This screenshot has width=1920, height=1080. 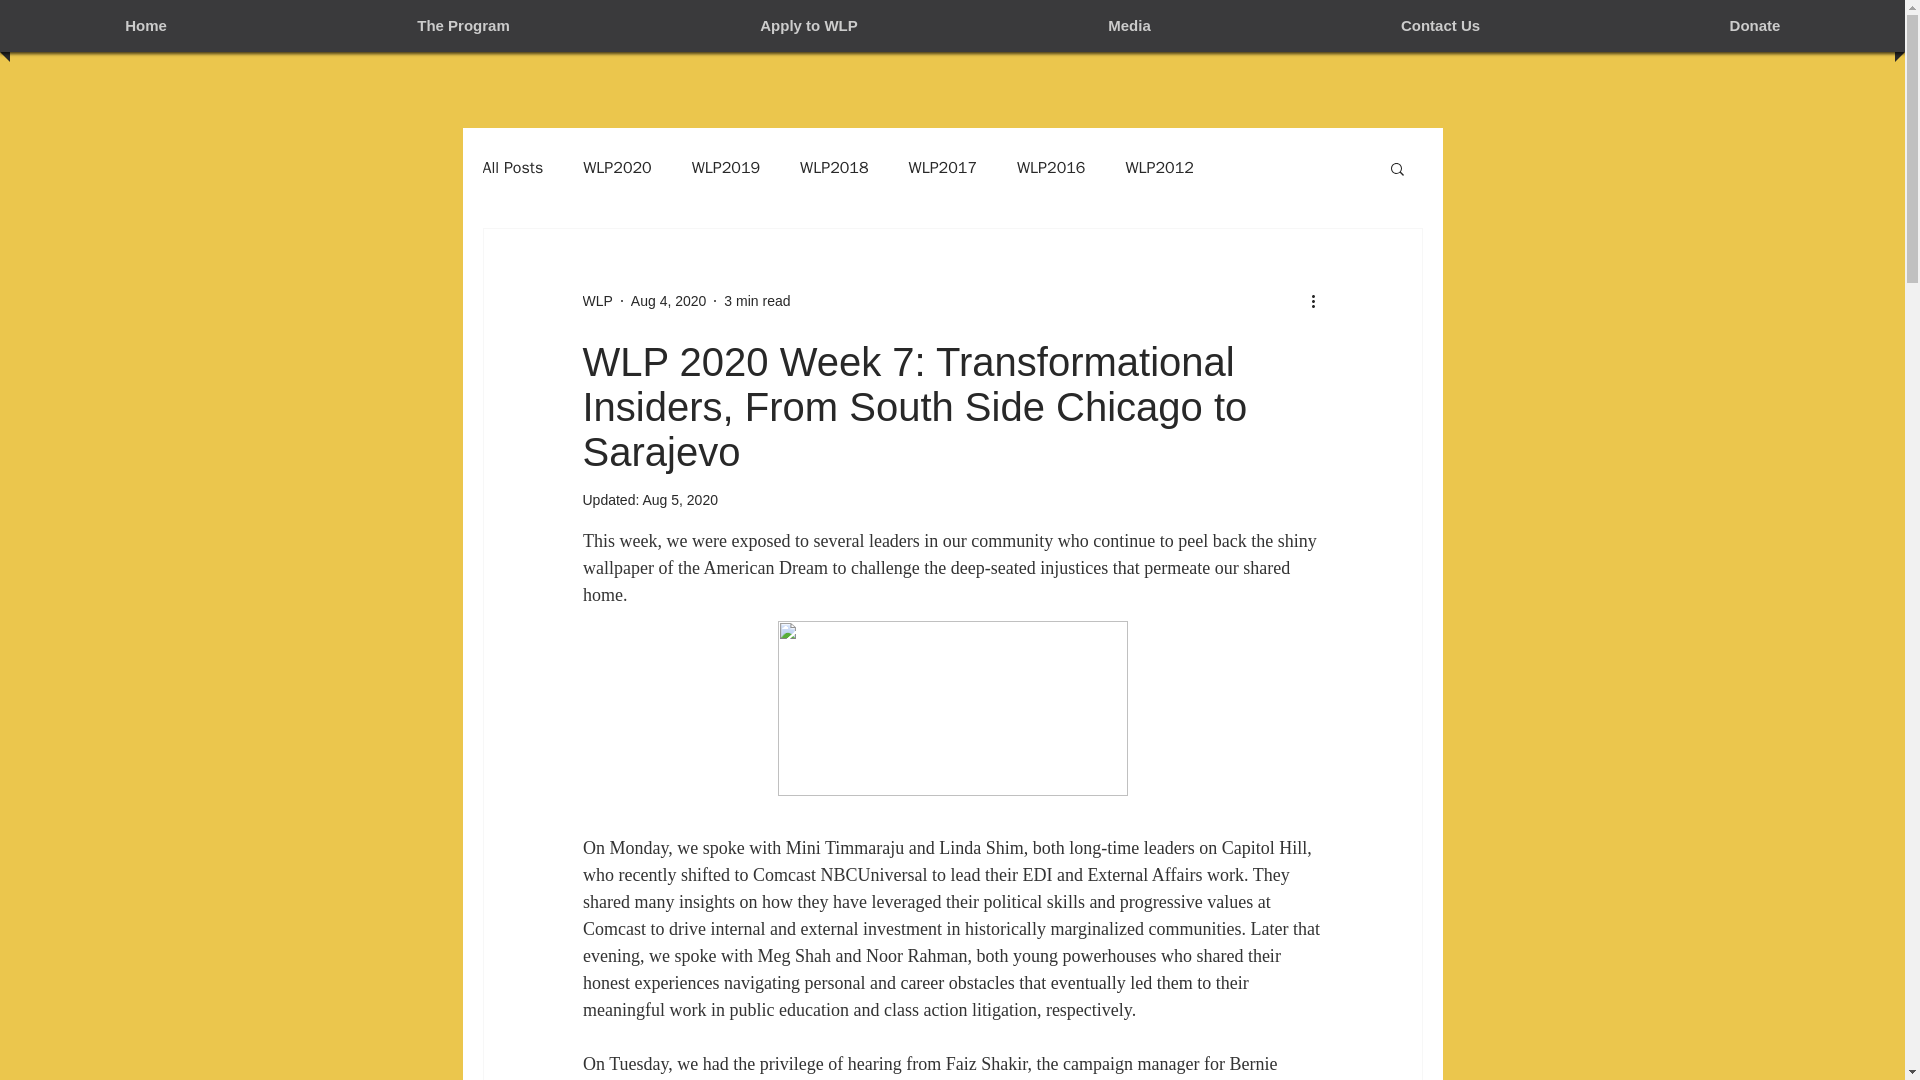 What do you see at coordinates (756, 299) in the screenshot?
I see `3 min read` at bounding box center [756, 299].